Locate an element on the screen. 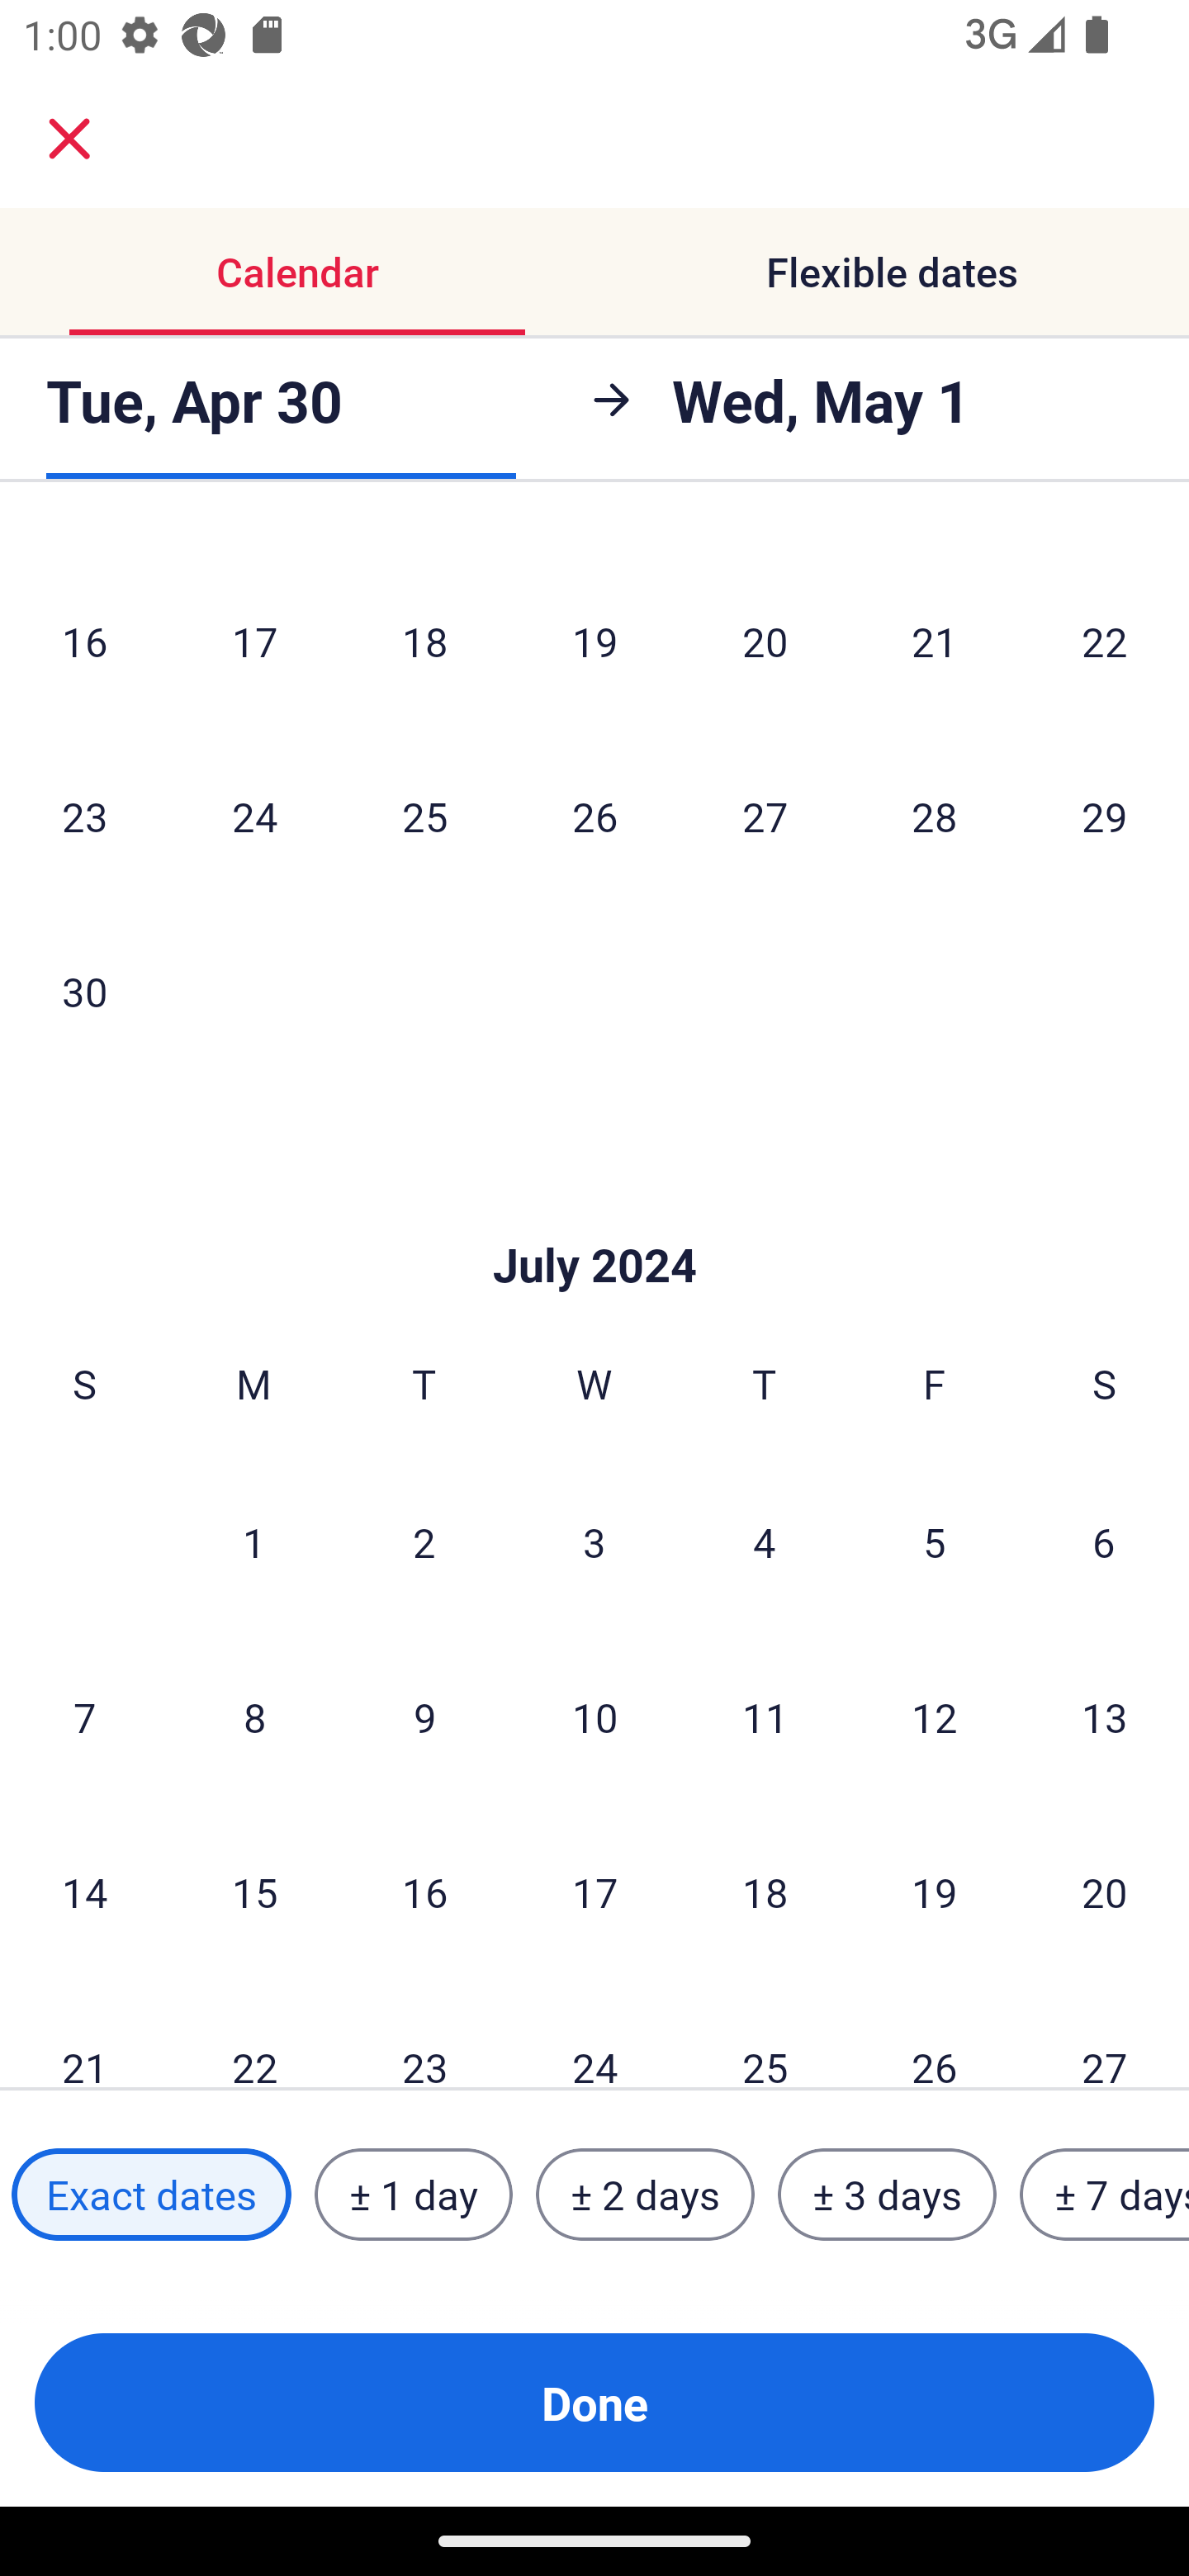 The height and width of the screenshot is (2576, 1189). 20 Saturday, July 20, 2024 is located at coordinates (1105, 1892).